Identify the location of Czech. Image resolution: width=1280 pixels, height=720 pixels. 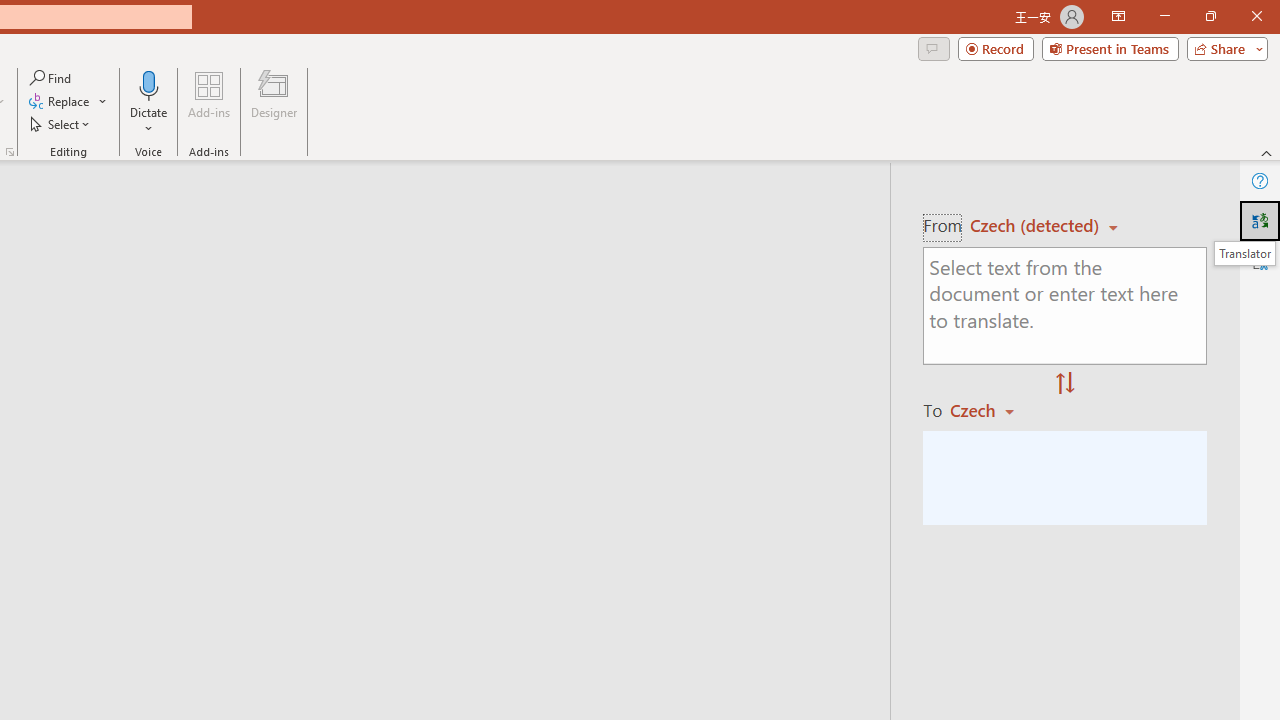
(991, 410).